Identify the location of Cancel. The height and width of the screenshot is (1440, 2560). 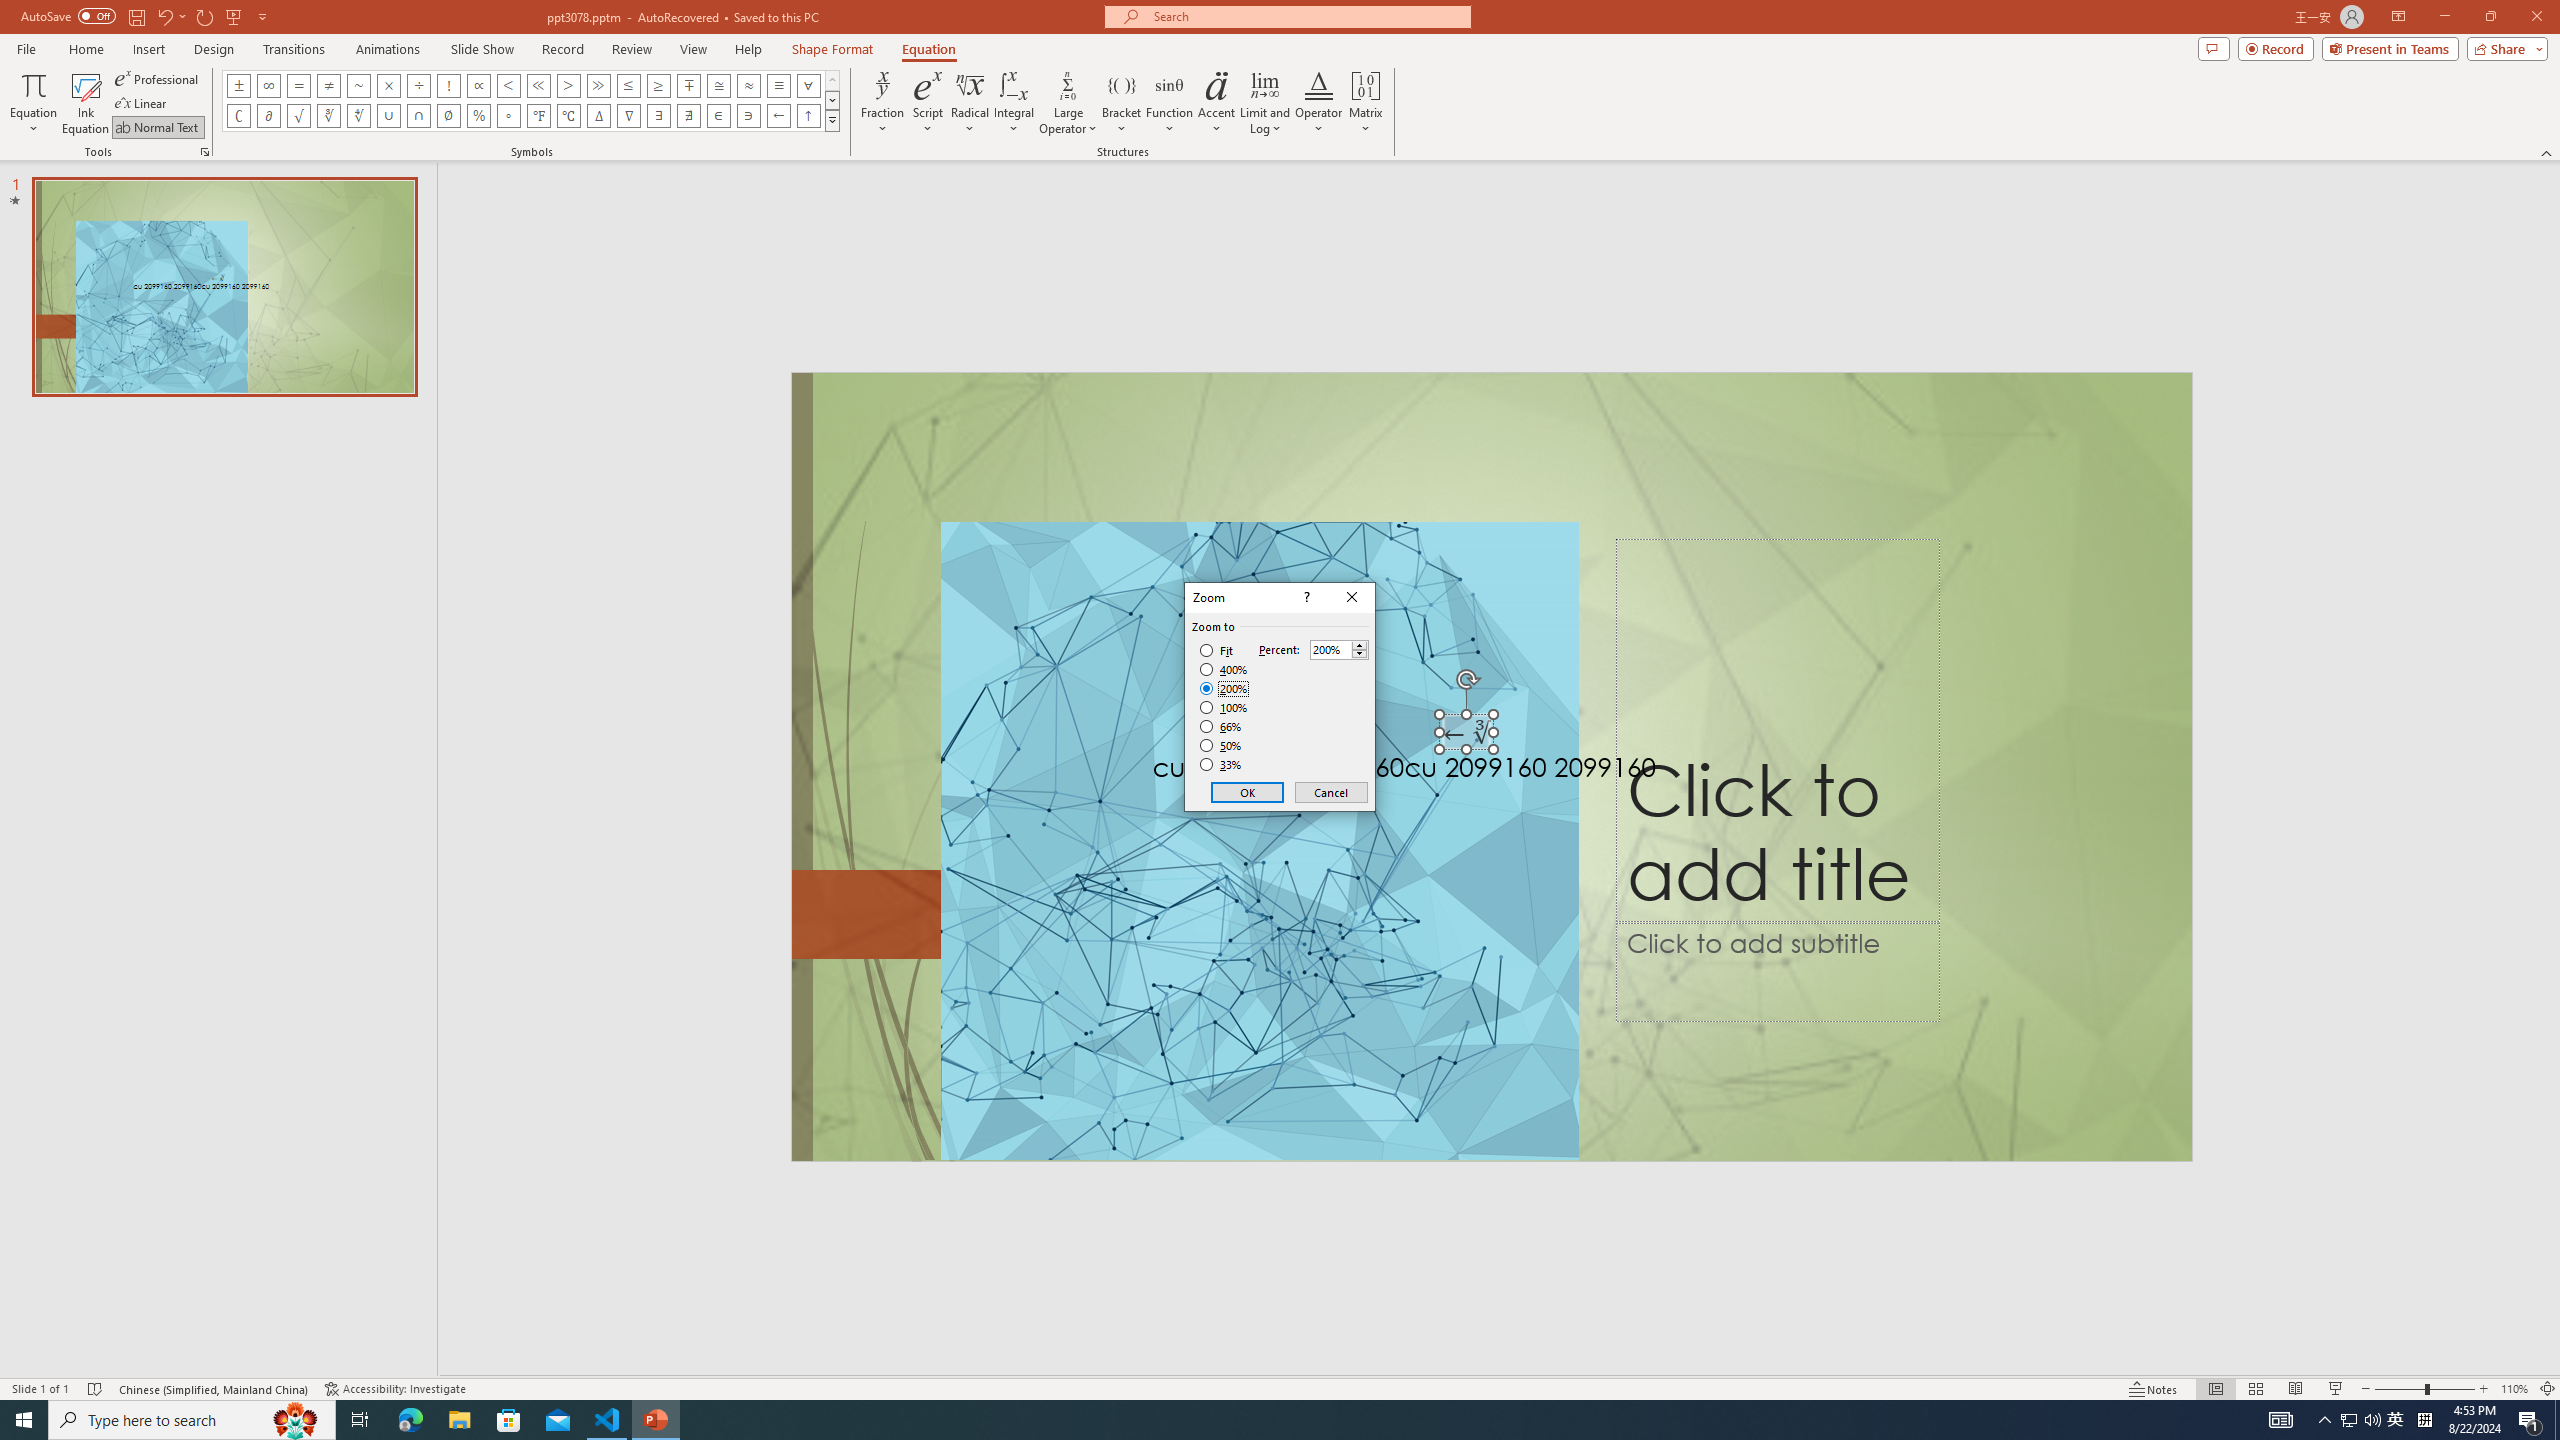
(1330, 792).